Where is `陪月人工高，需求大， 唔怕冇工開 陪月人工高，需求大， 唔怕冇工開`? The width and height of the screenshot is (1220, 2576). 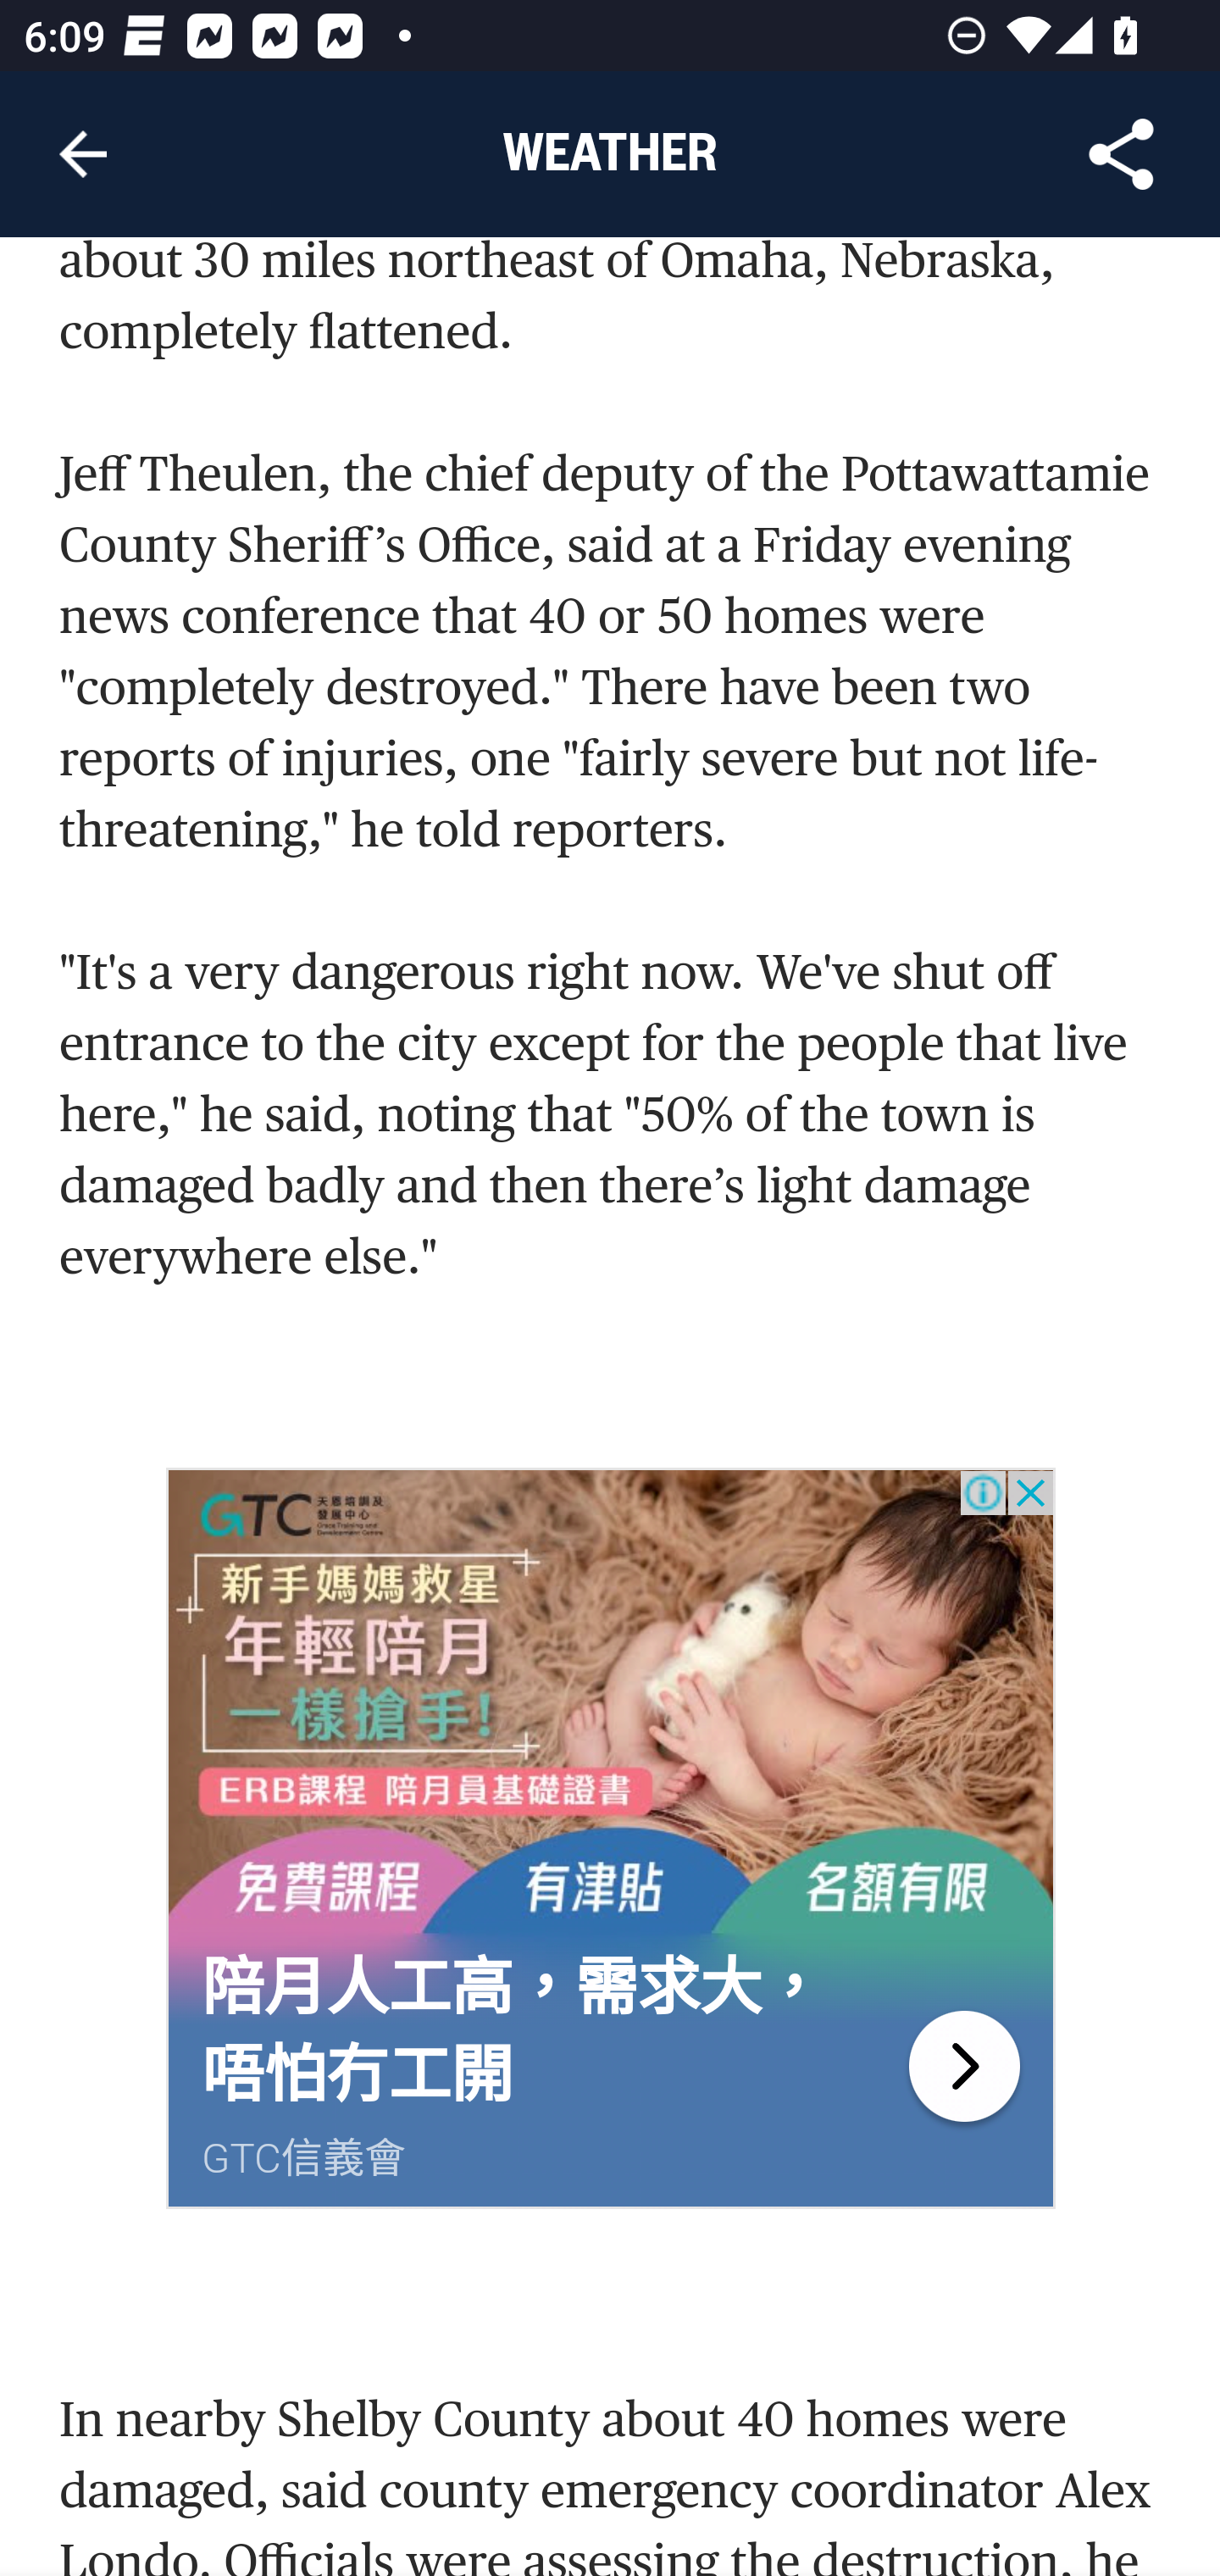 陪月人工高，需求大， 唔怕冇工開 陪月人工高，需求大， 唔怕冇工開 is located at coordinates (513, 2030).